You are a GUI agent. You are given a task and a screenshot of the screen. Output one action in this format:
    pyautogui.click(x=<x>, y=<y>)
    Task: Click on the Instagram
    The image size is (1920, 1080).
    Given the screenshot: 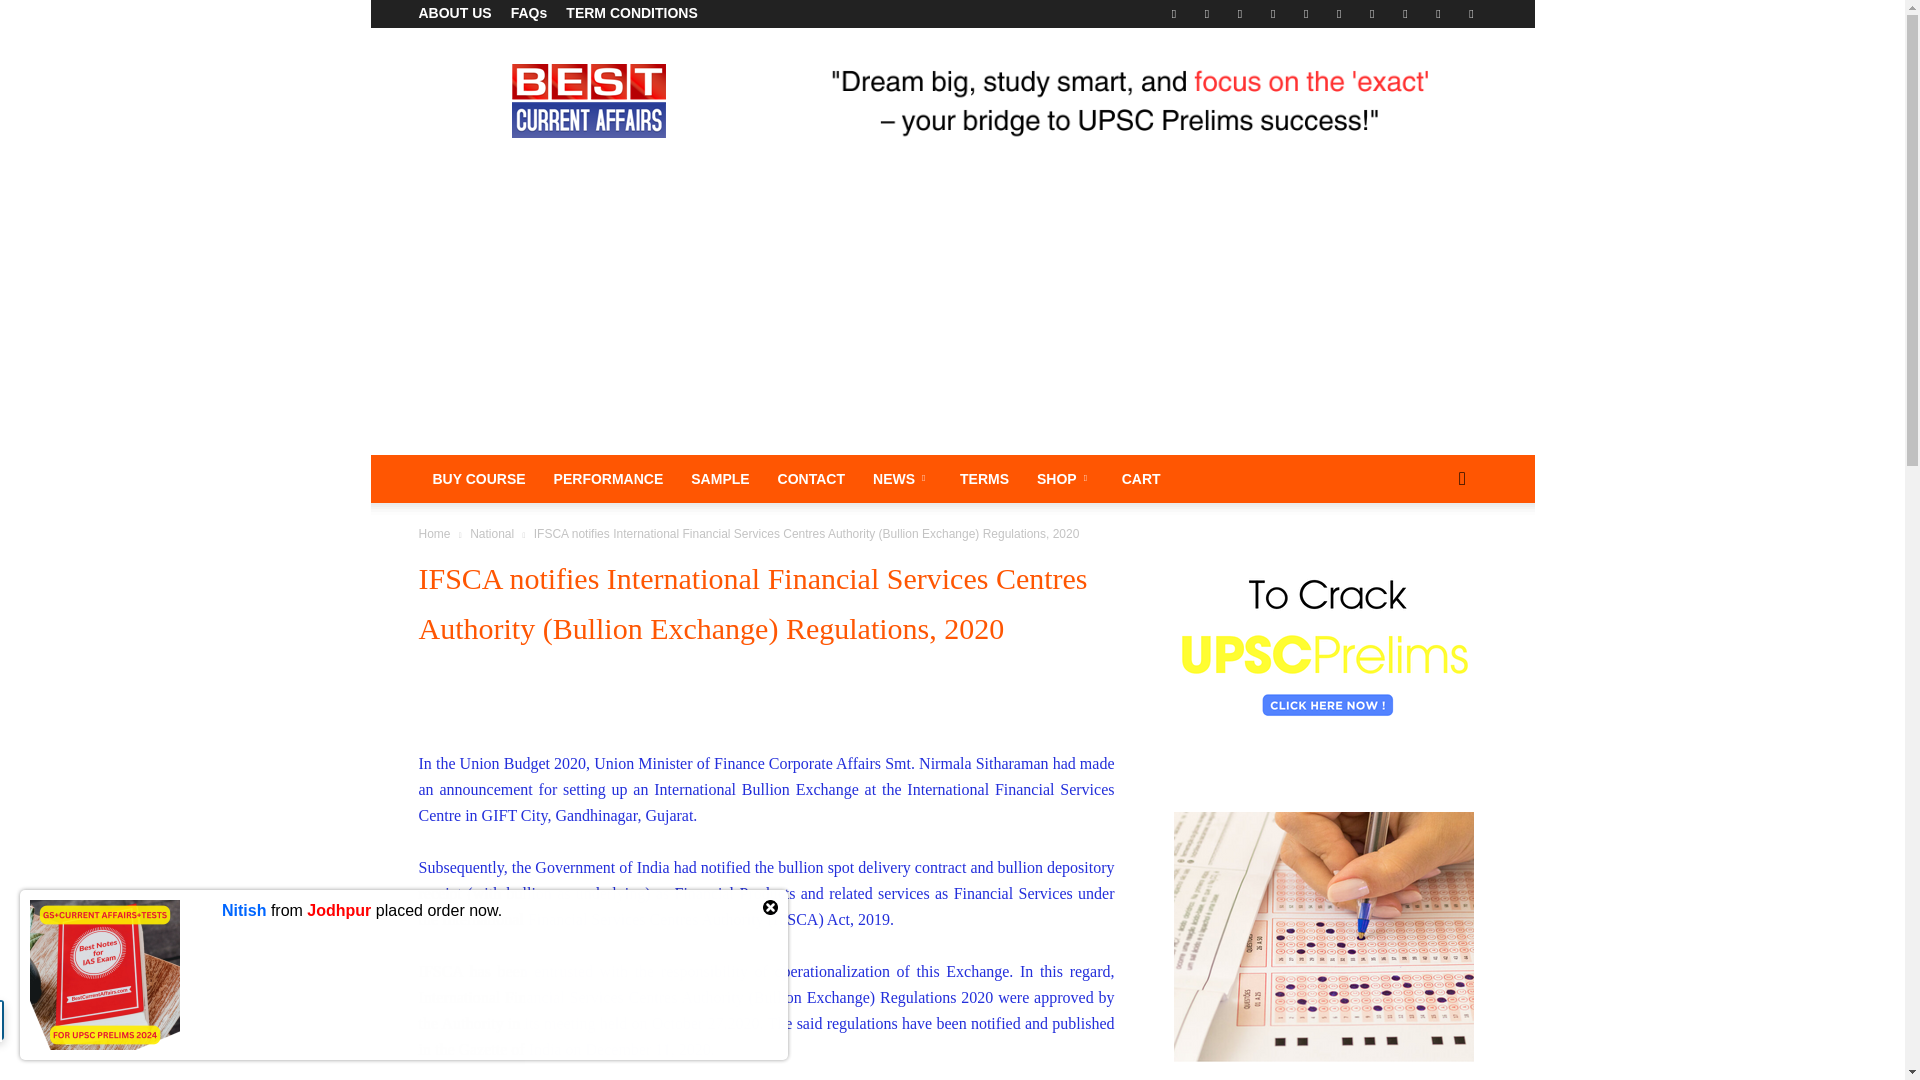 What is the action you would take?
    pyautogui.click(x=1272, y=14)
    